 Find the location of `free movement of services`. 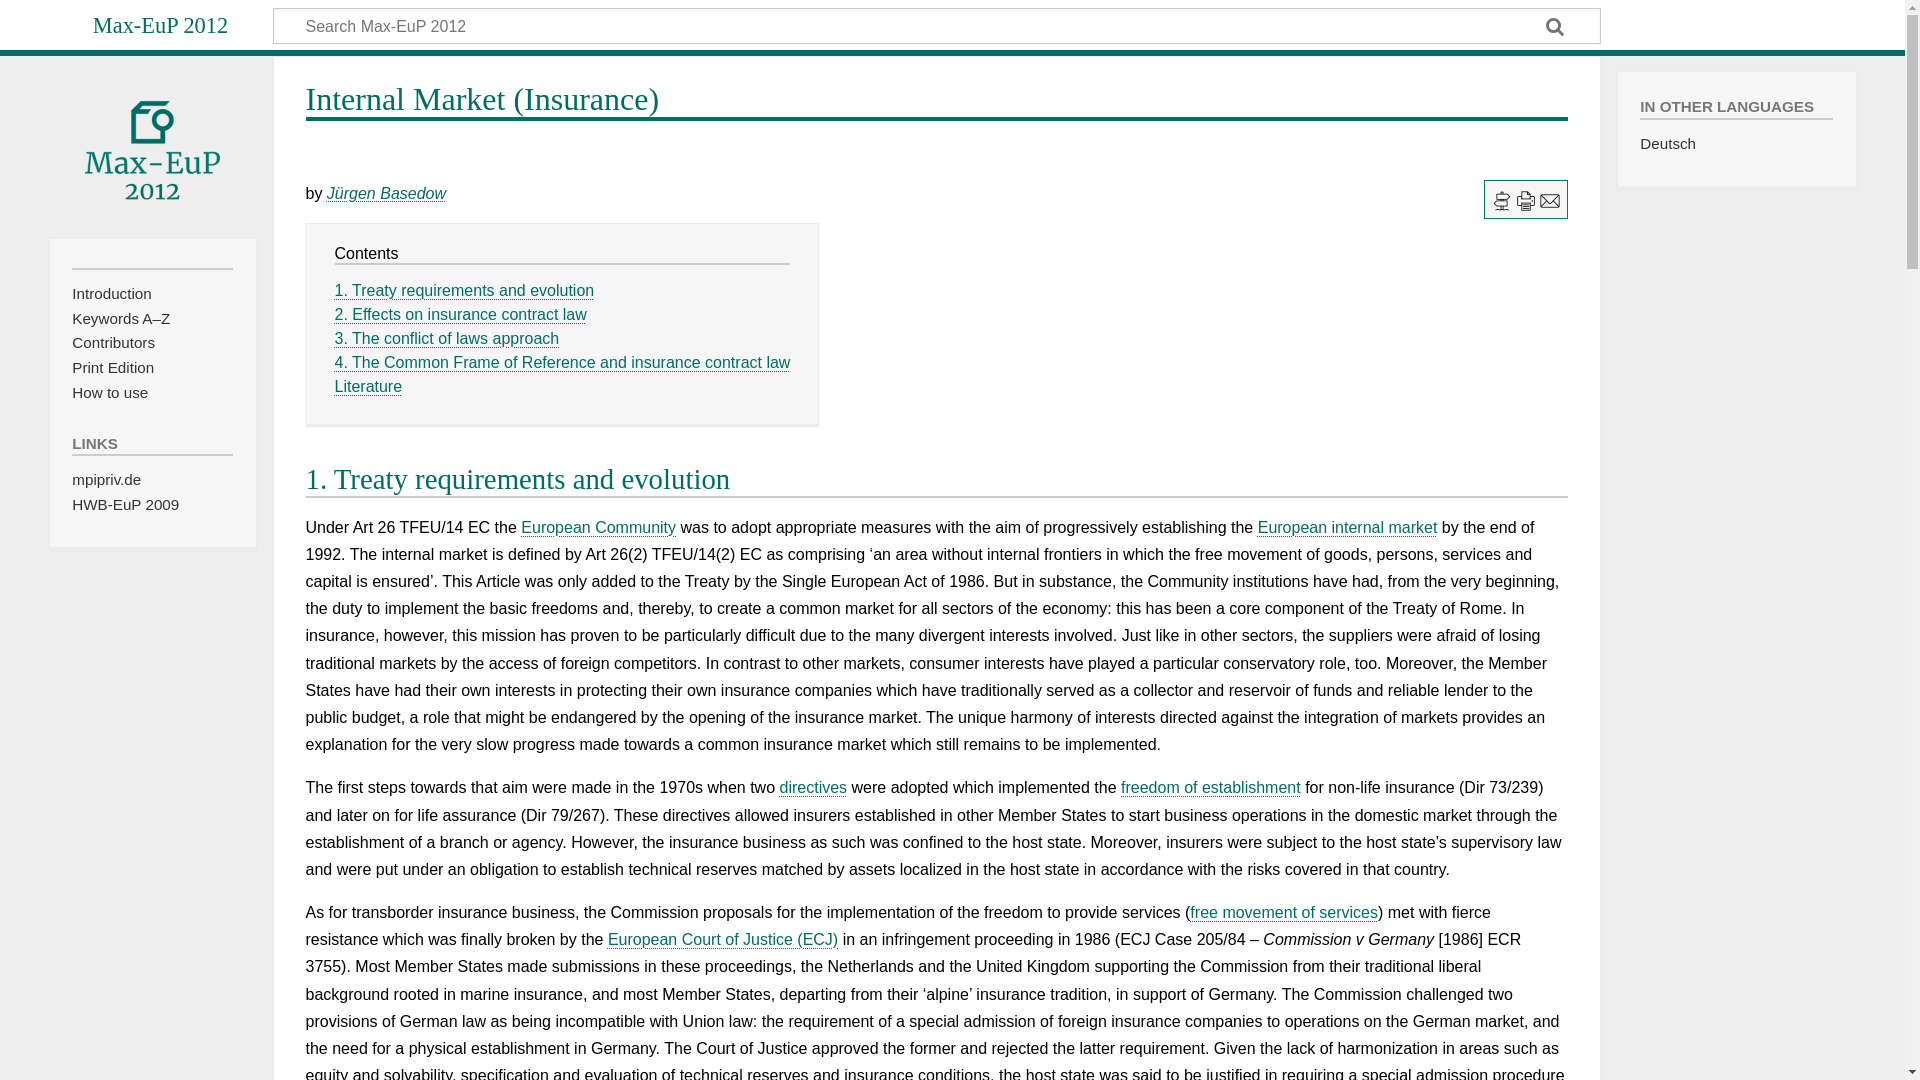

free movement of services is located at coordinates (1284, 912).